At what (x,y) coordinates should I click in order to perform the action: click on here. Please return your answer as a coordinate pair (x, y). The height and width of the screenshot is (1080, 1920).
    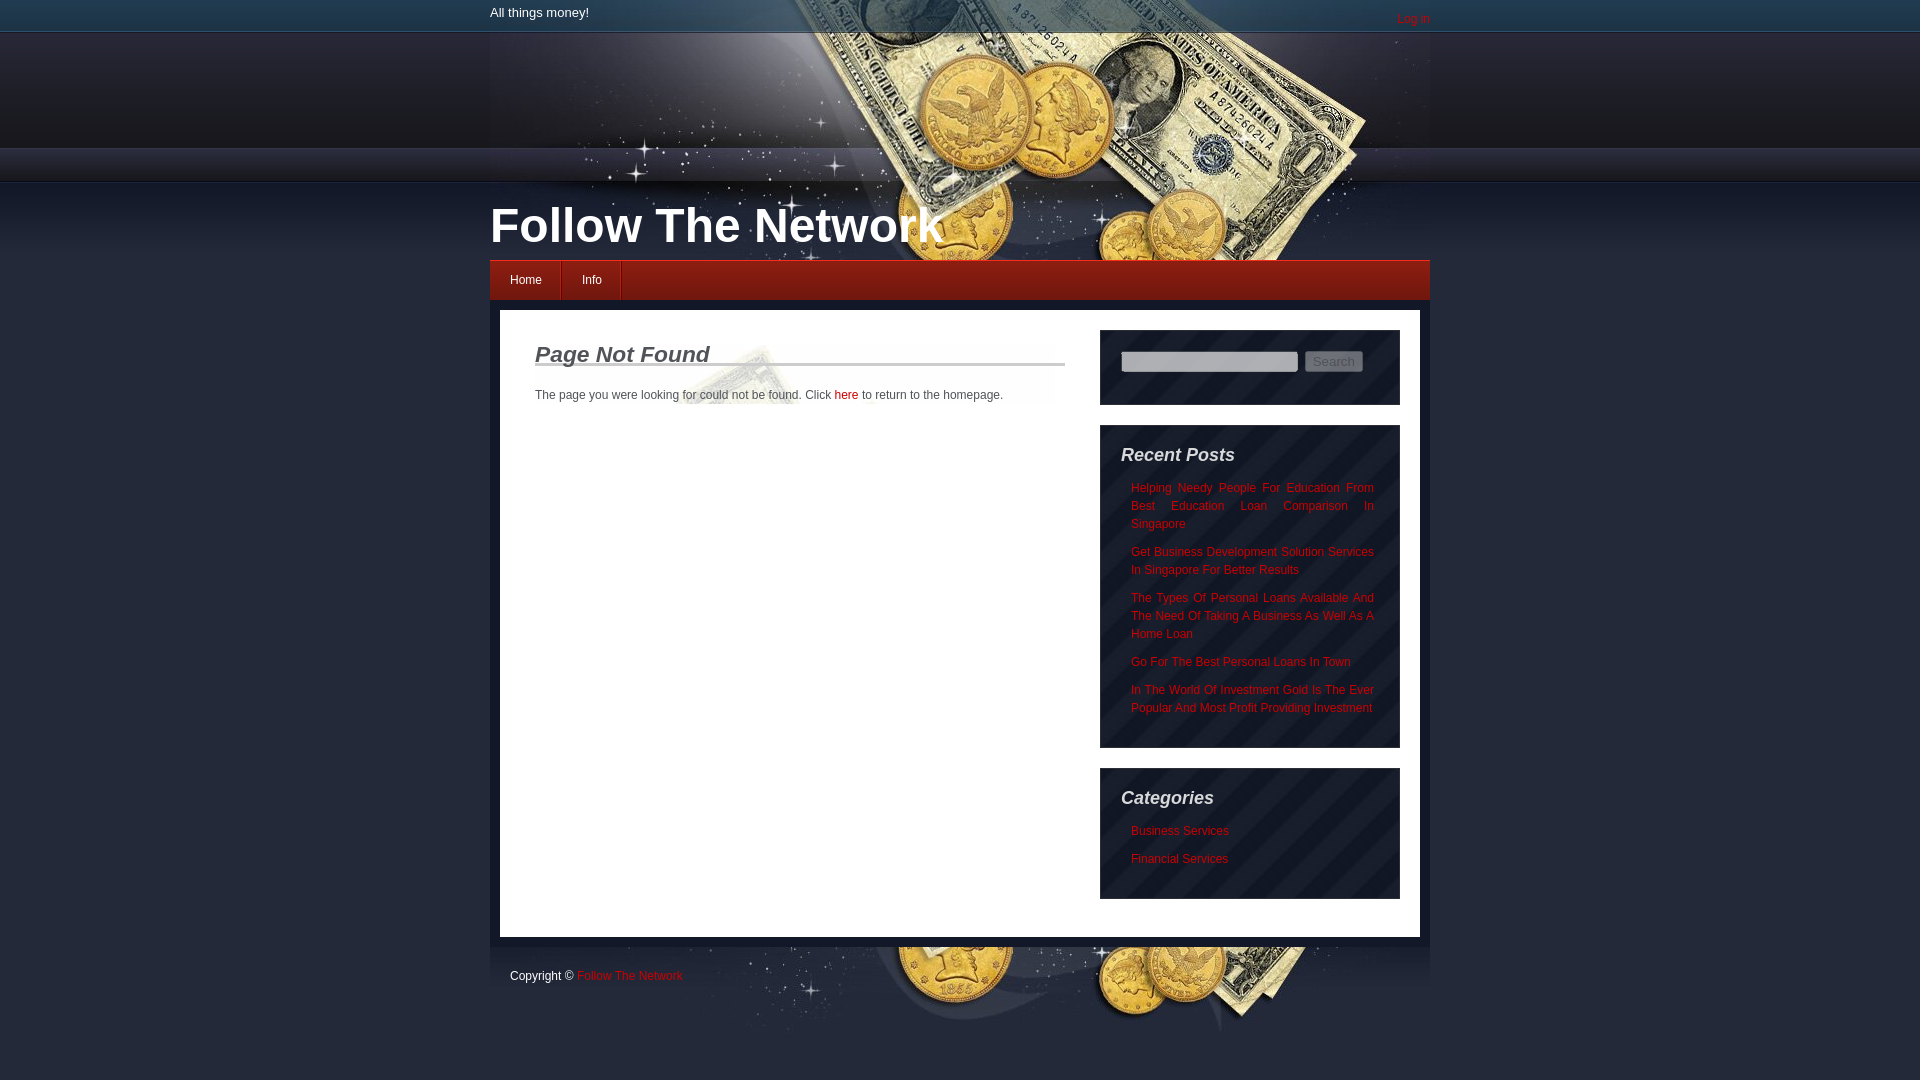
    Looking at the image, I should click on (846, 394).